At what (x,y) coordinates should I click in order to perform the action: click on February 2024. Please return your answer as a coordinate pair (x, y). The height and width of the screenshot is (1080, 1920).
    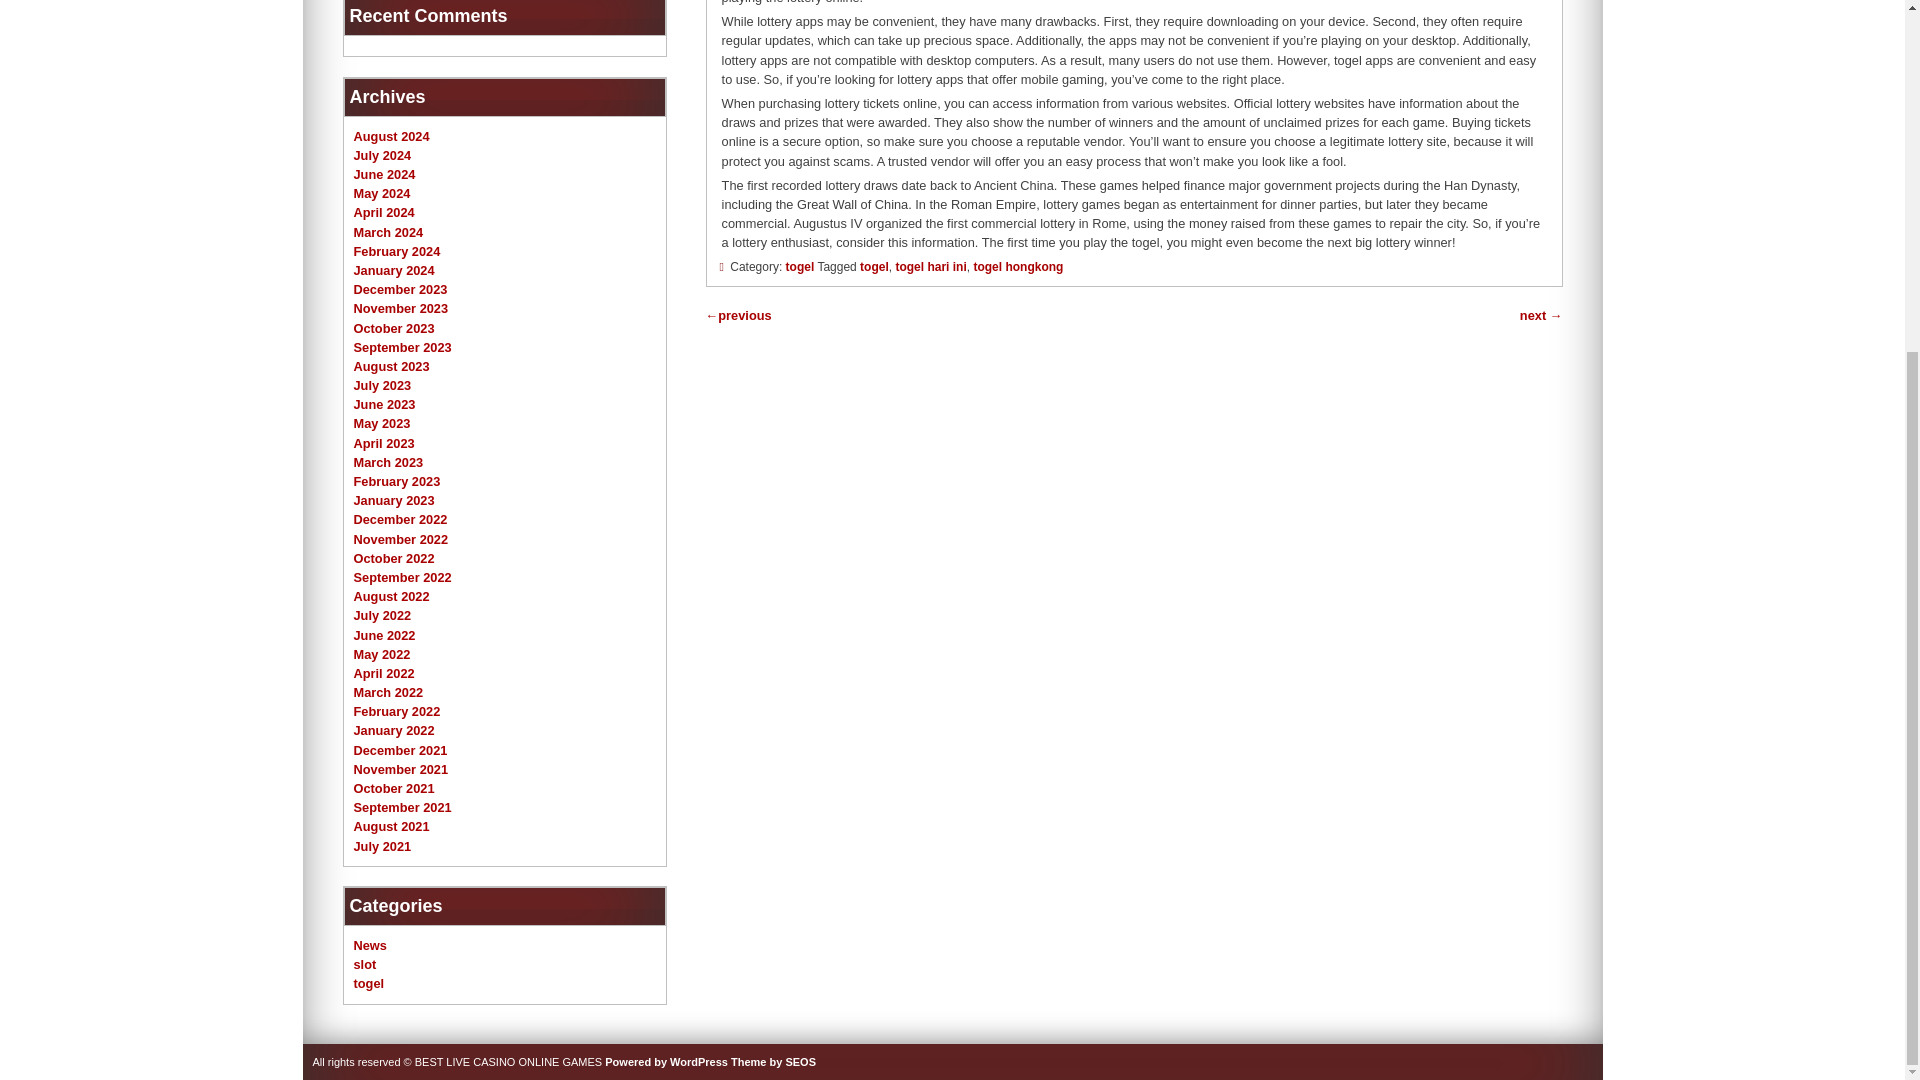
    Looking at the image, I should click on (397, 252).